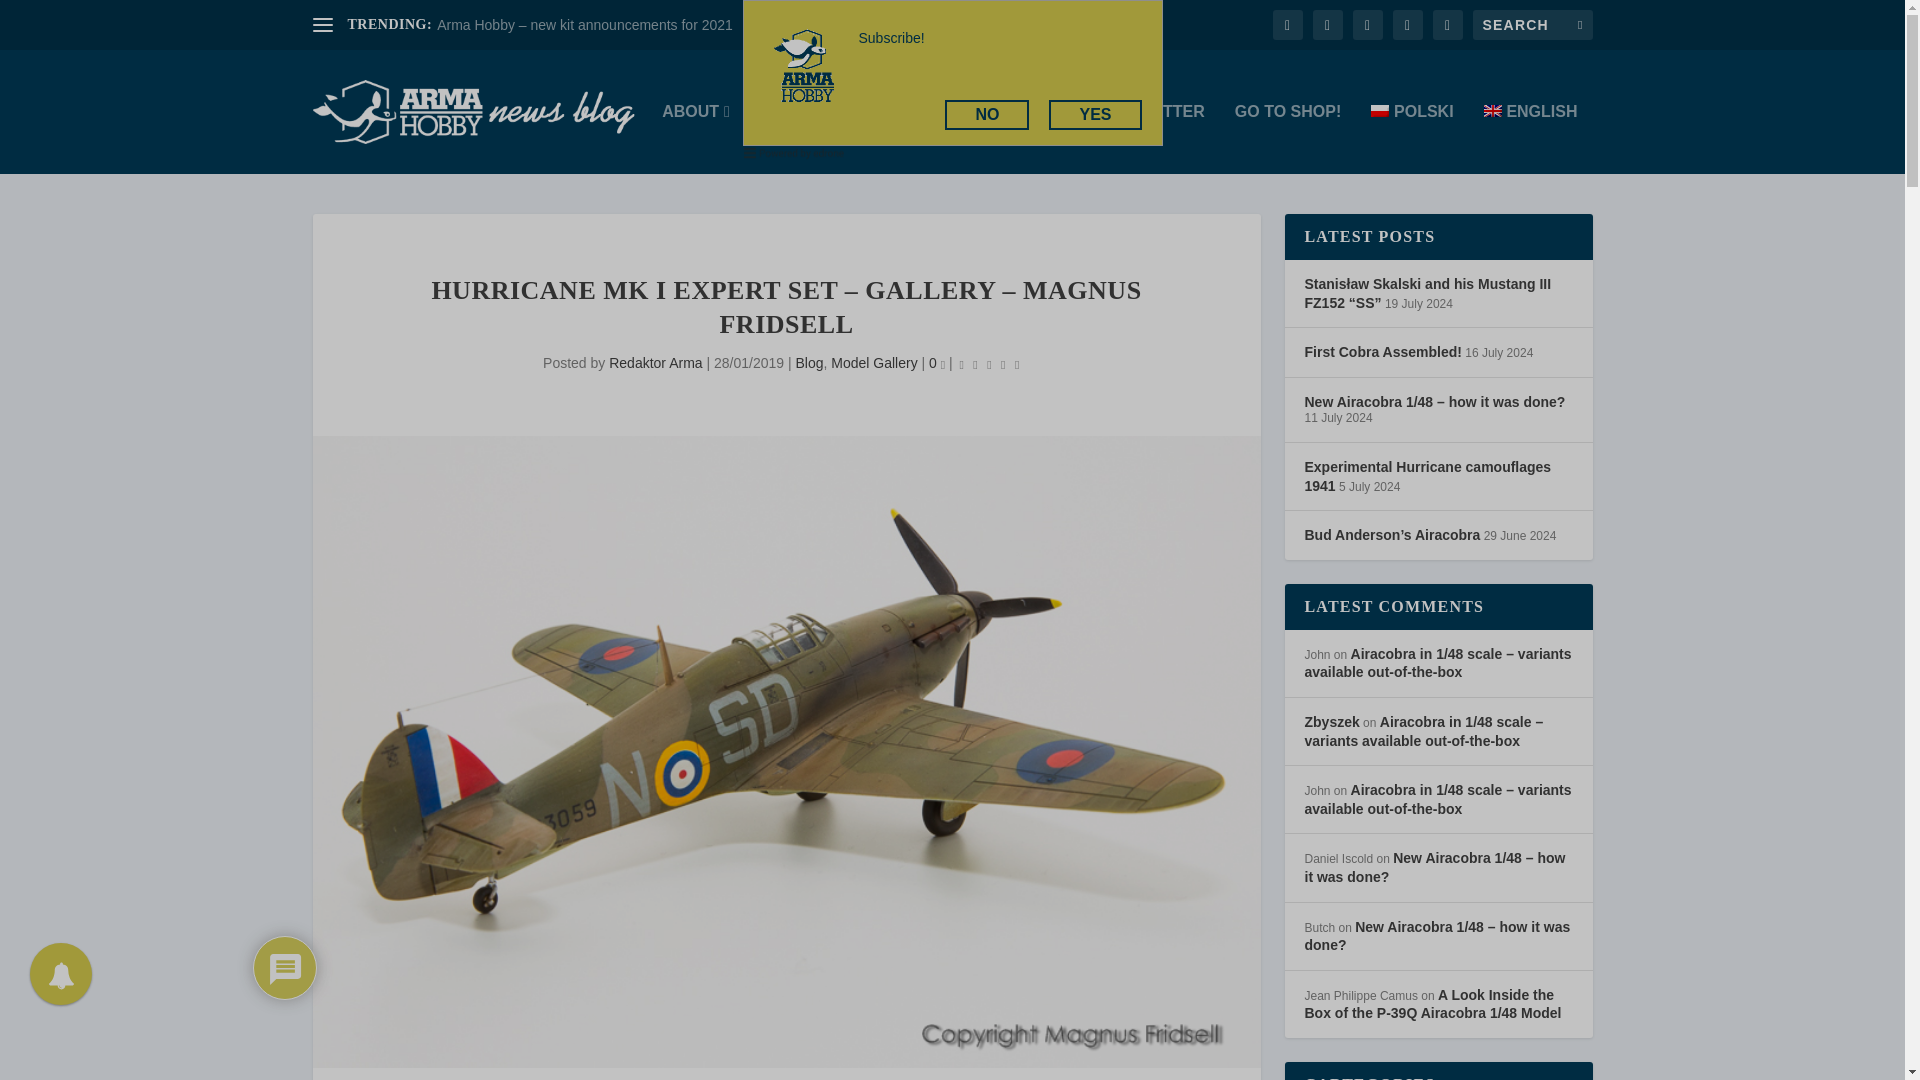 The height and width of the screenshot is (1080, 1920). What do you see at coordinates (1531, 138) in the screenshot?
I see `English` at bounding box center [1531, 138].